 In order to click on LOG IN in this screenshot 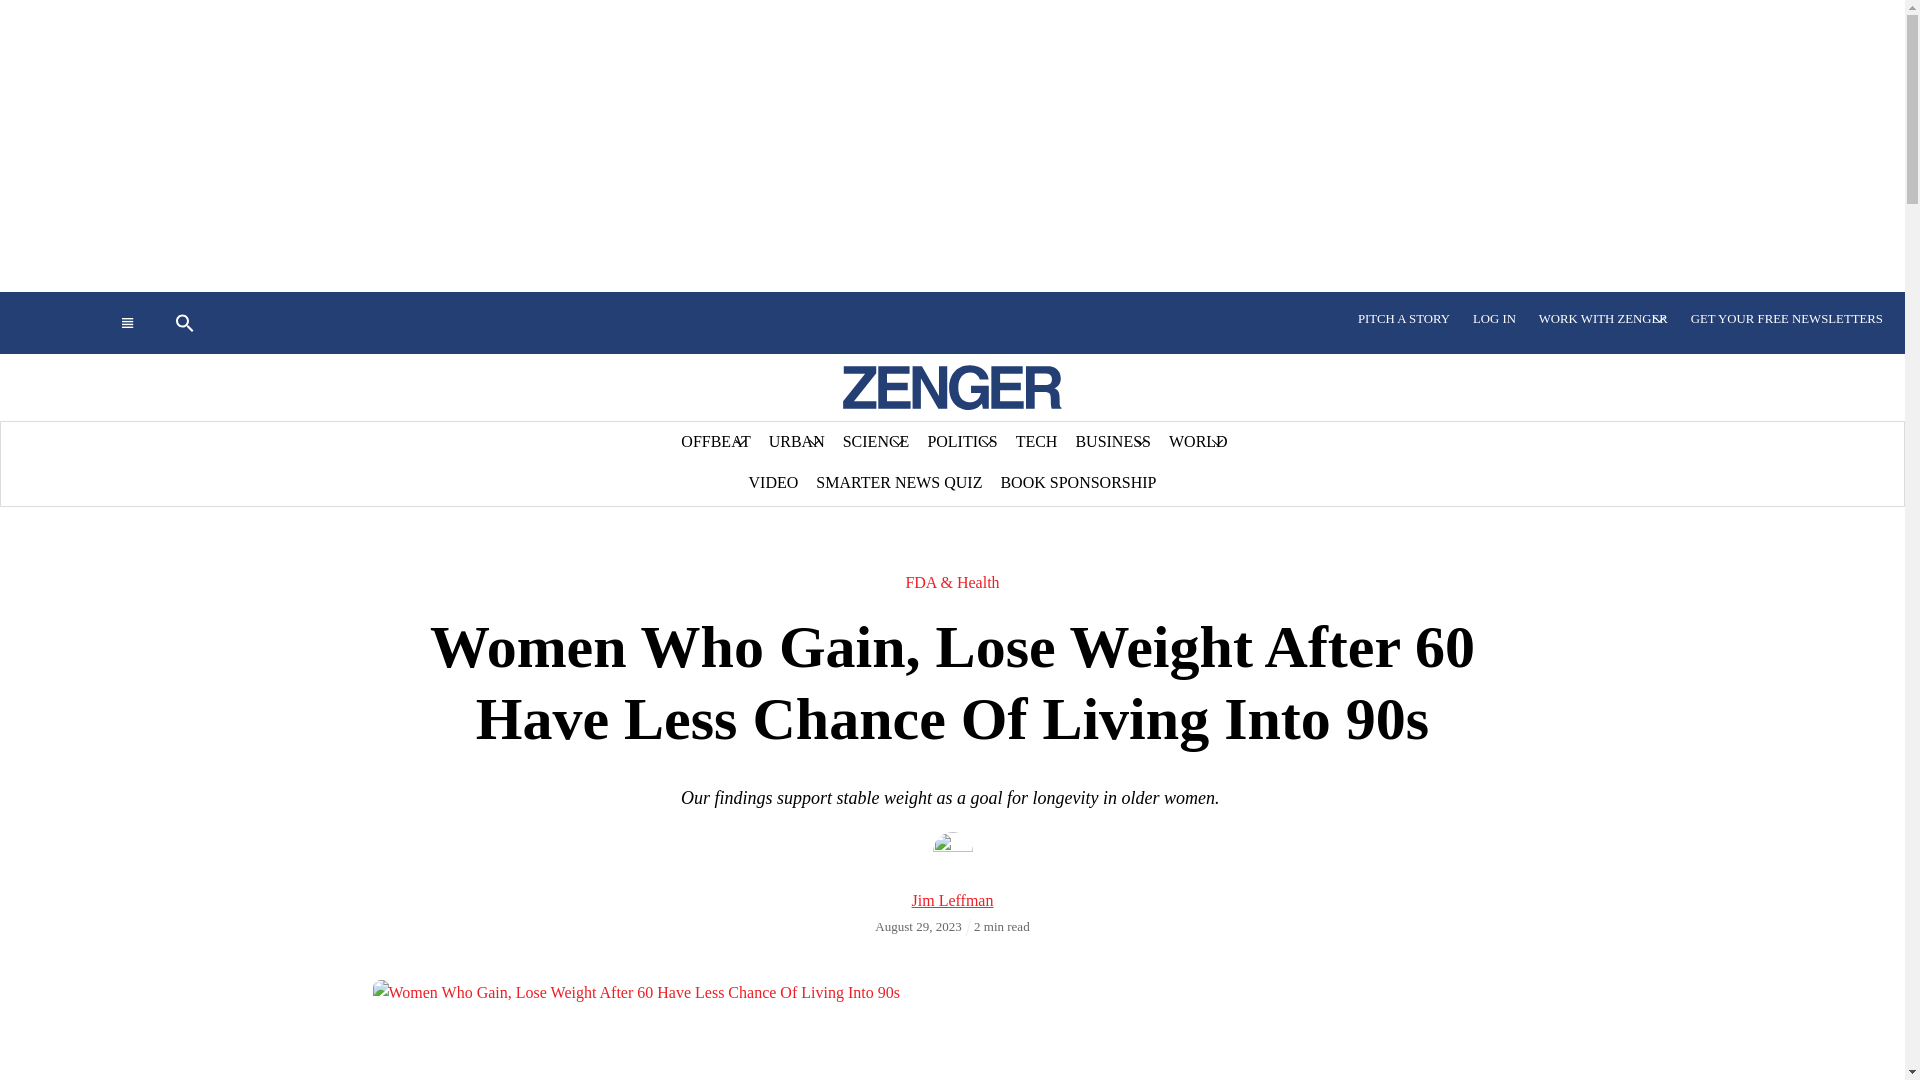, I will do `click(1494, 319)`.